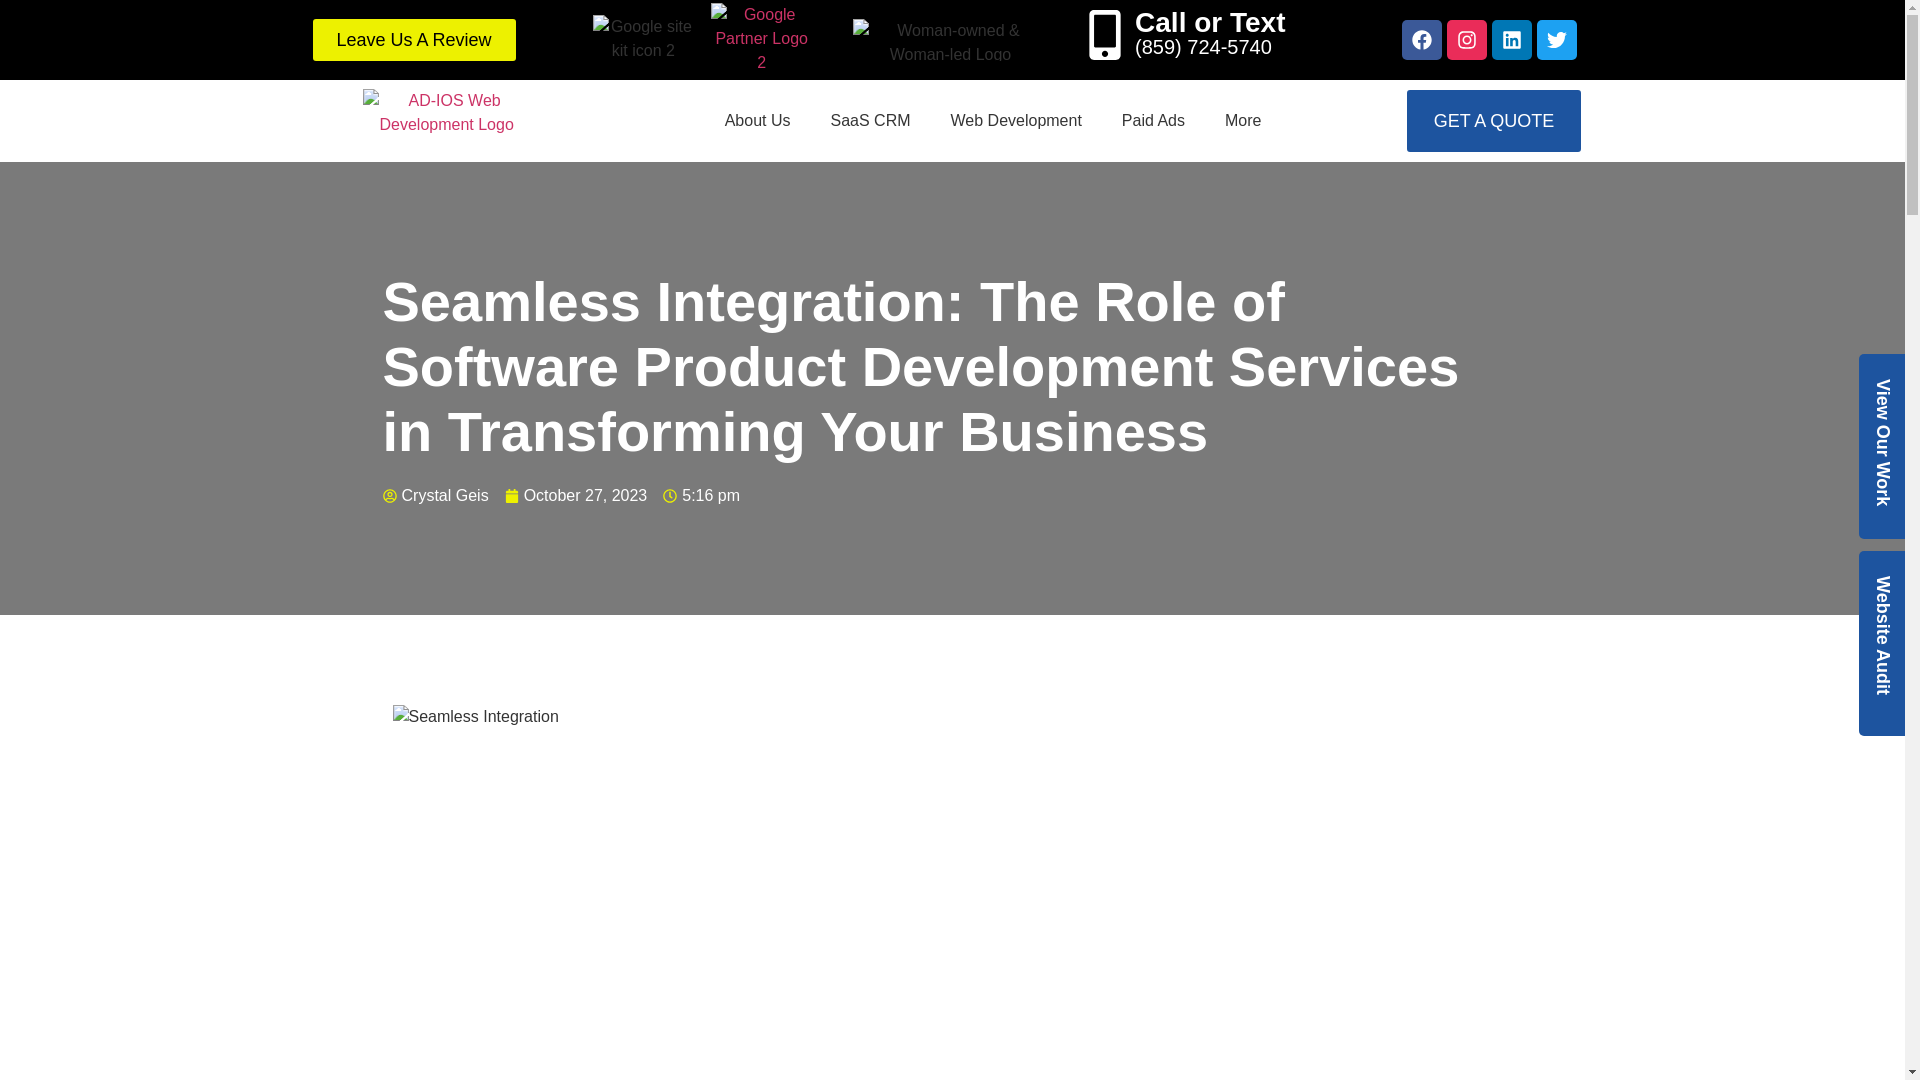  What do you see at coordinates (1209, 22) in the screenshot?
I see `Call or Text` at bounding box center [1209, 22].